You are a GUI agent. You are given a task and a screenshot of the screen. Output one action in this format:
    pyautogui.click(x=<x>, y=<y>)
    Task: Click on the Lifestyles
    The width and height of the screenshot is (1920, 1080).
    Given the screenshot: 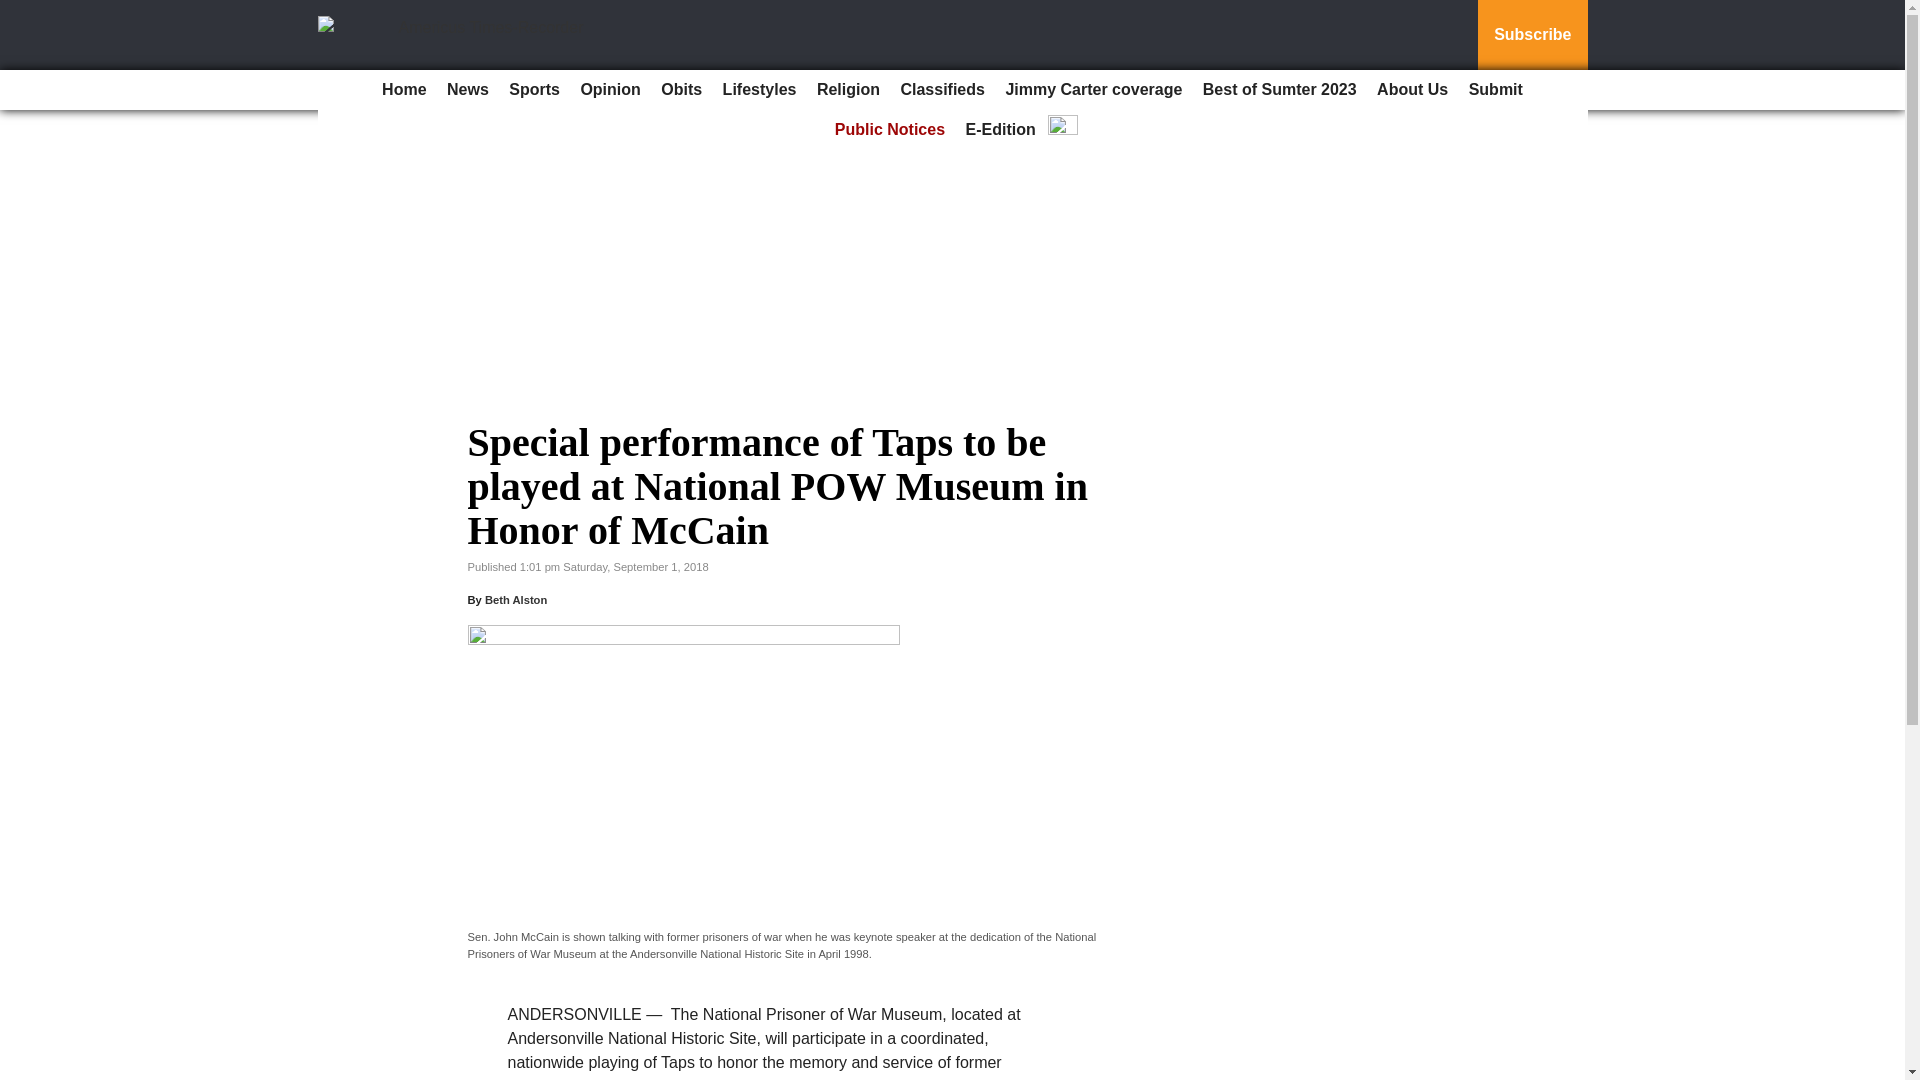 What is the action you would take?
    pyautogui.click(x=759, y=90)
    